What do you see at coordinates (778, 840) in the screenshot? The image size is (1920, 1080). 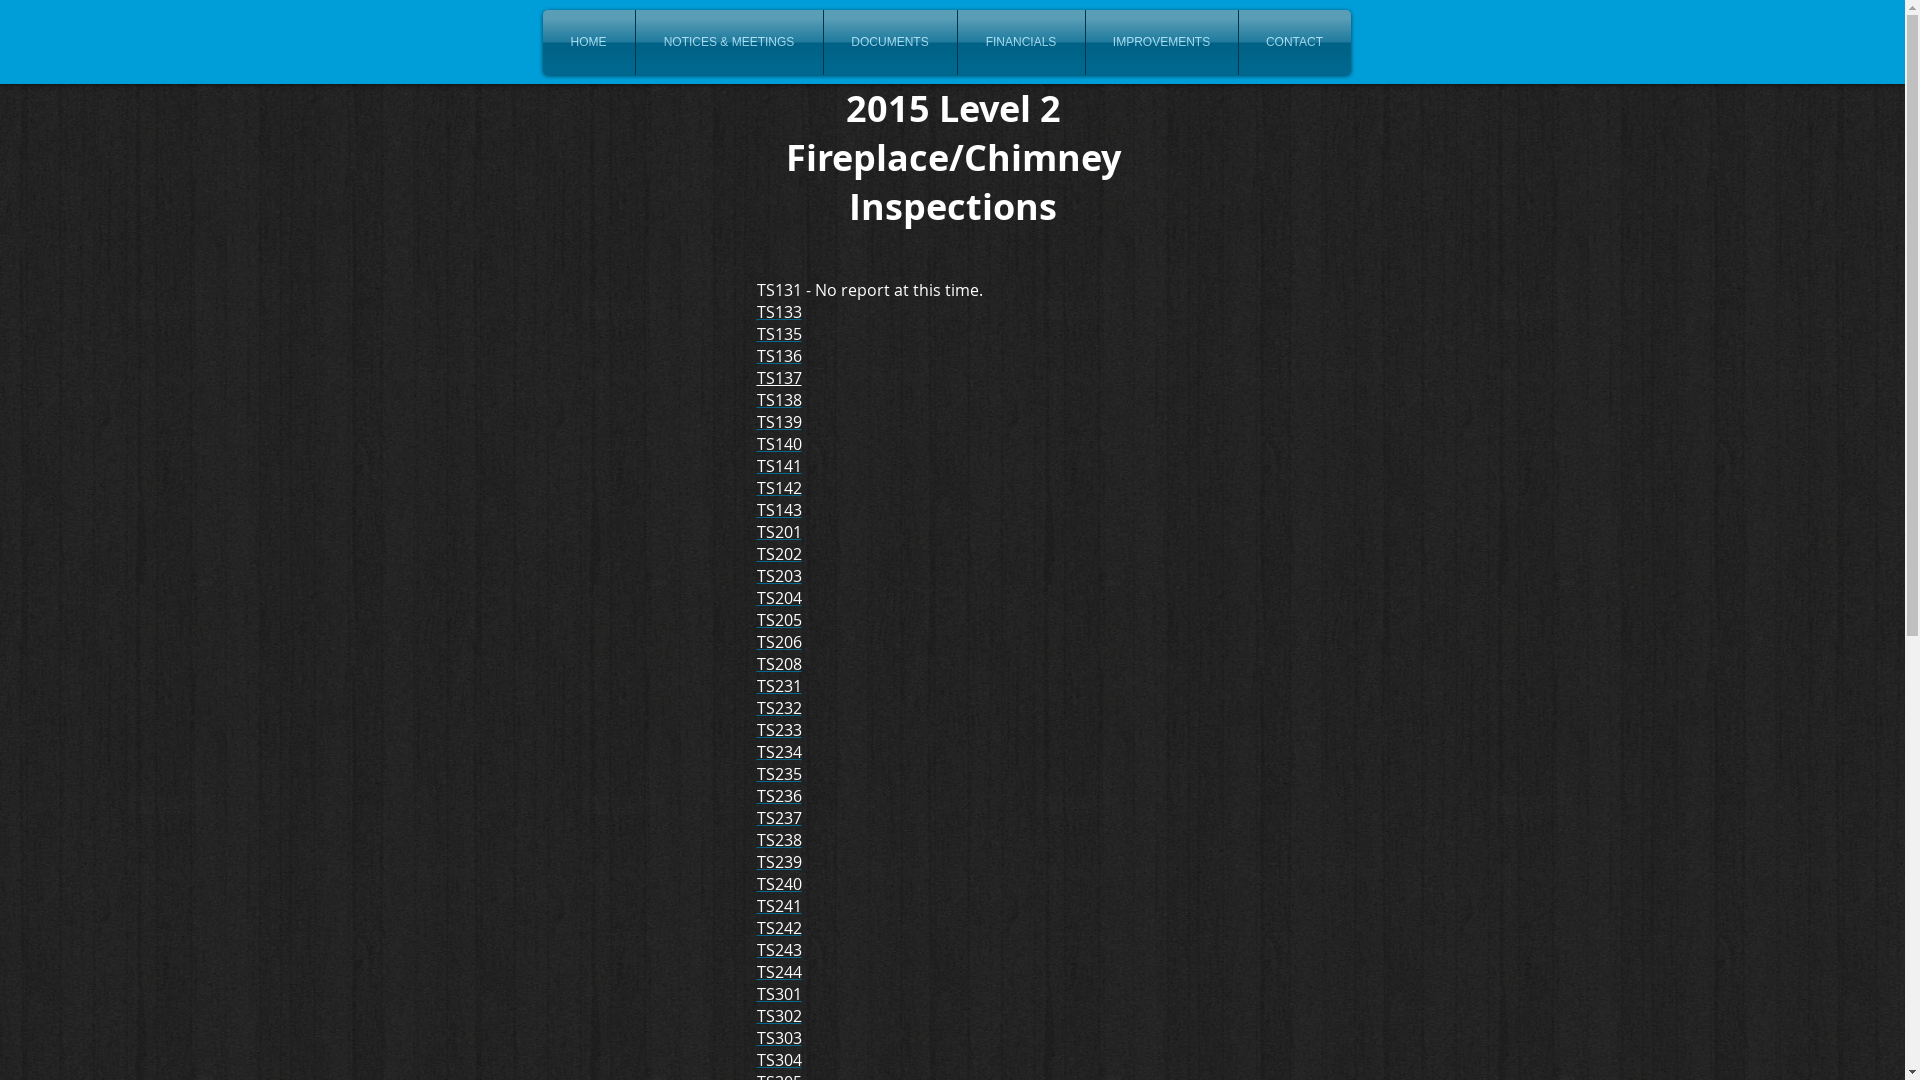 I see `TS238` at bounding box center [778, 840].